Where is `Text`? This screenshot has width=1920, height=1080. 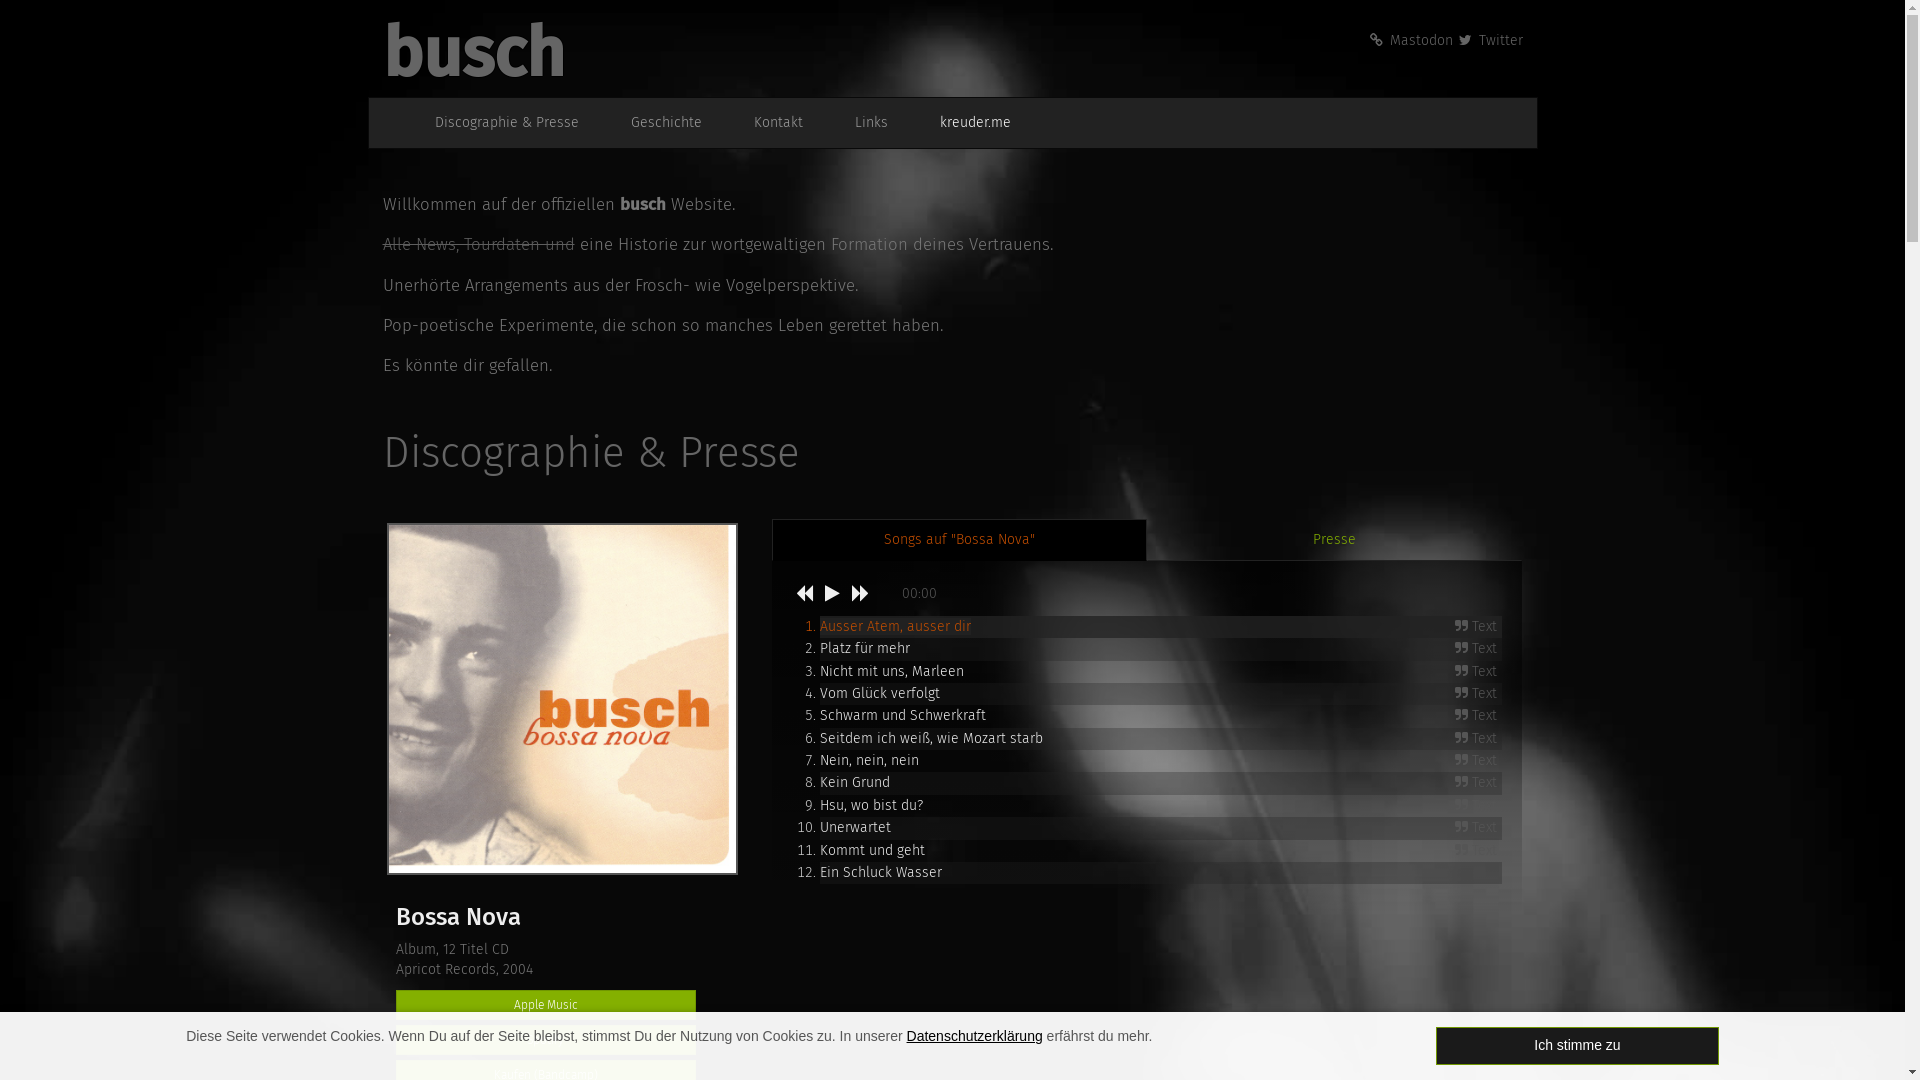
Text is located at coordinates (1478, 671).